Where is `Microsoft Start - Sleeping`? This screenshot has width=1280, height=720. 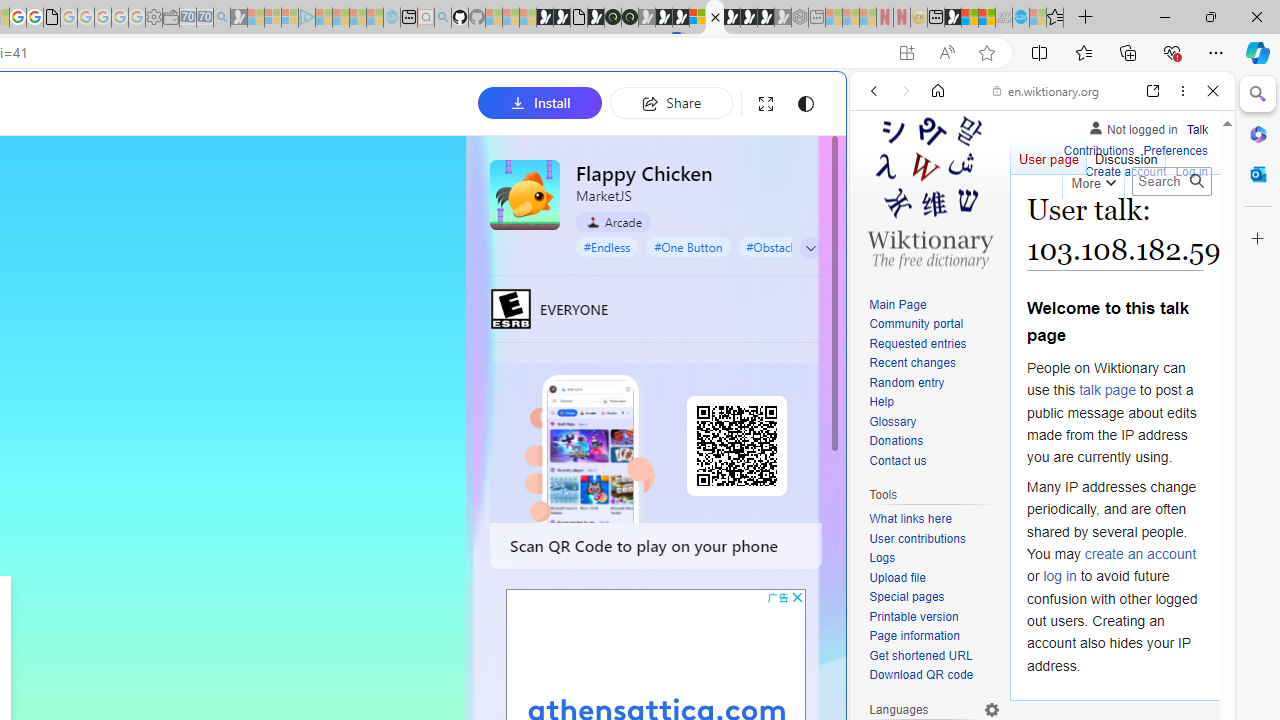
Microsoft Start - Sleeping is located at coordinates (358, 18).